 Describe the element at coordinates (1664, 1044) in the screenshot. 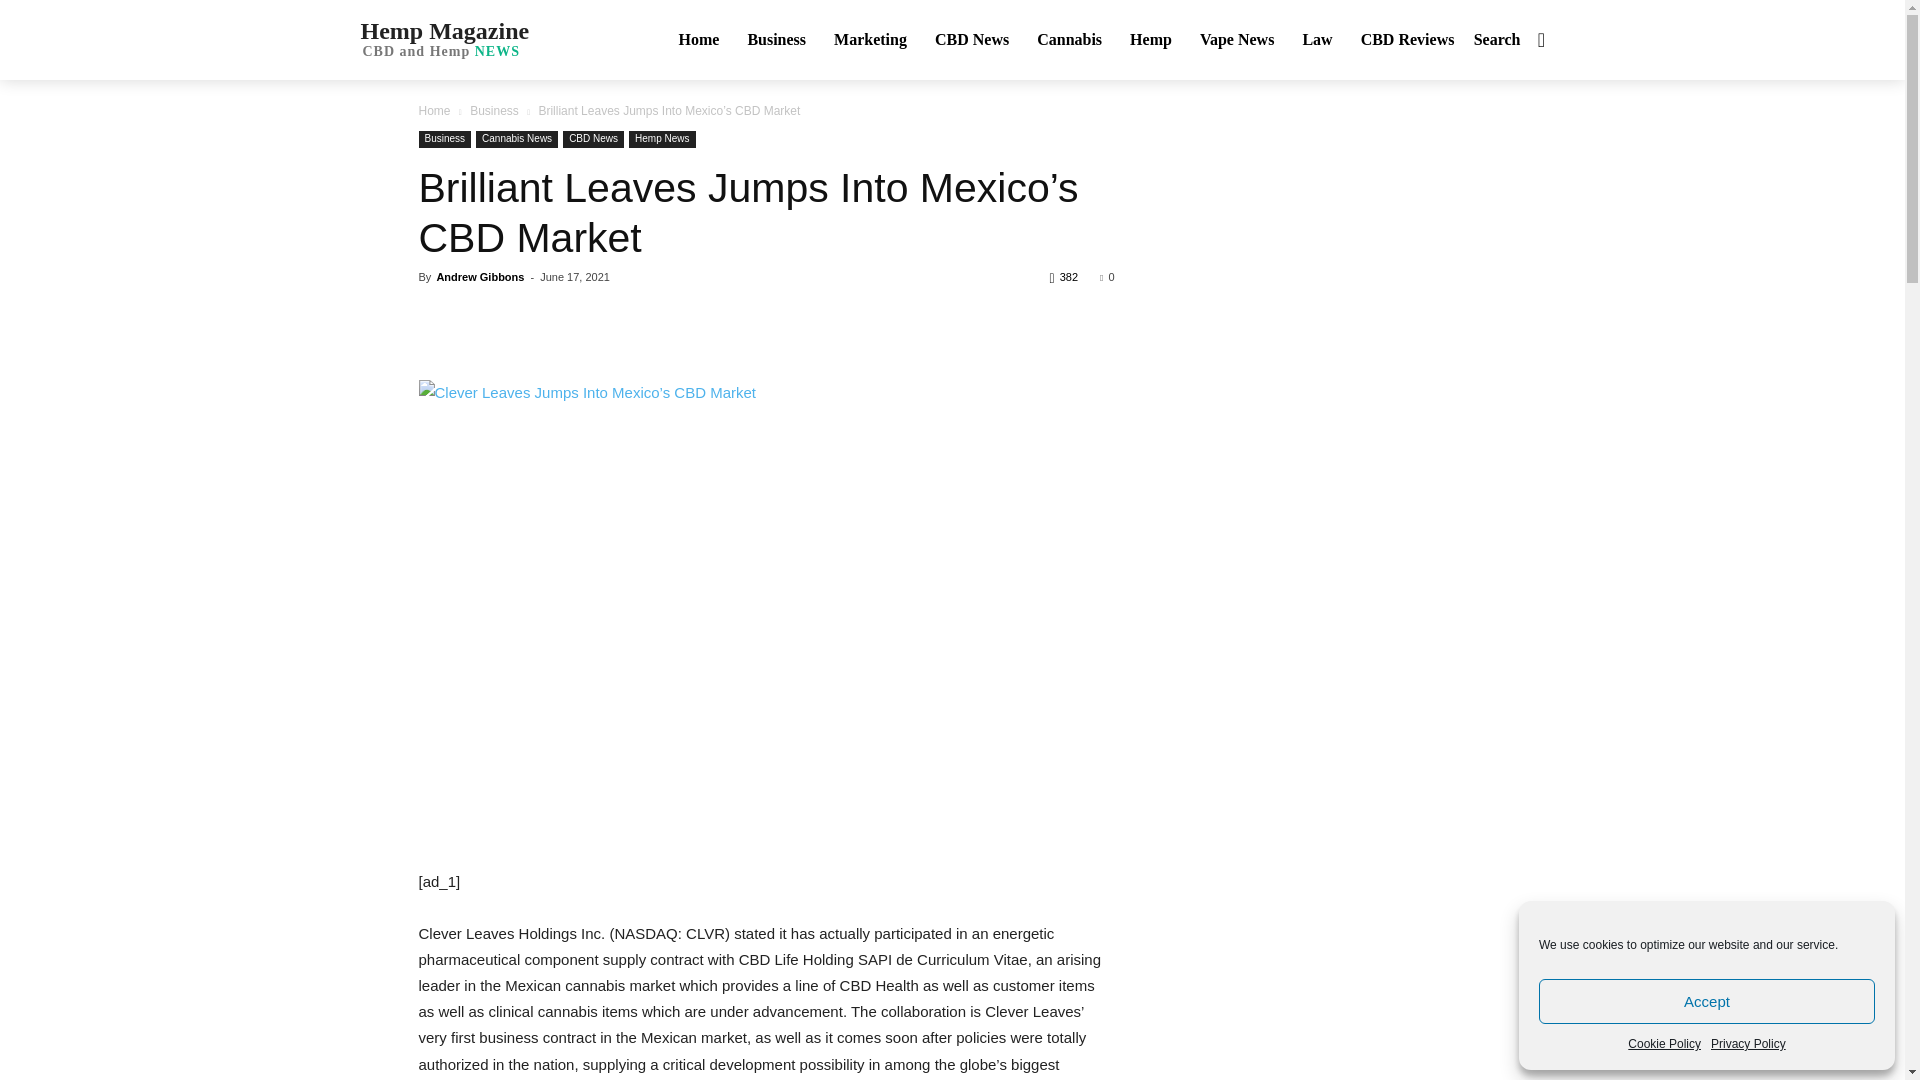

I see `Privacy Policy` at that location.